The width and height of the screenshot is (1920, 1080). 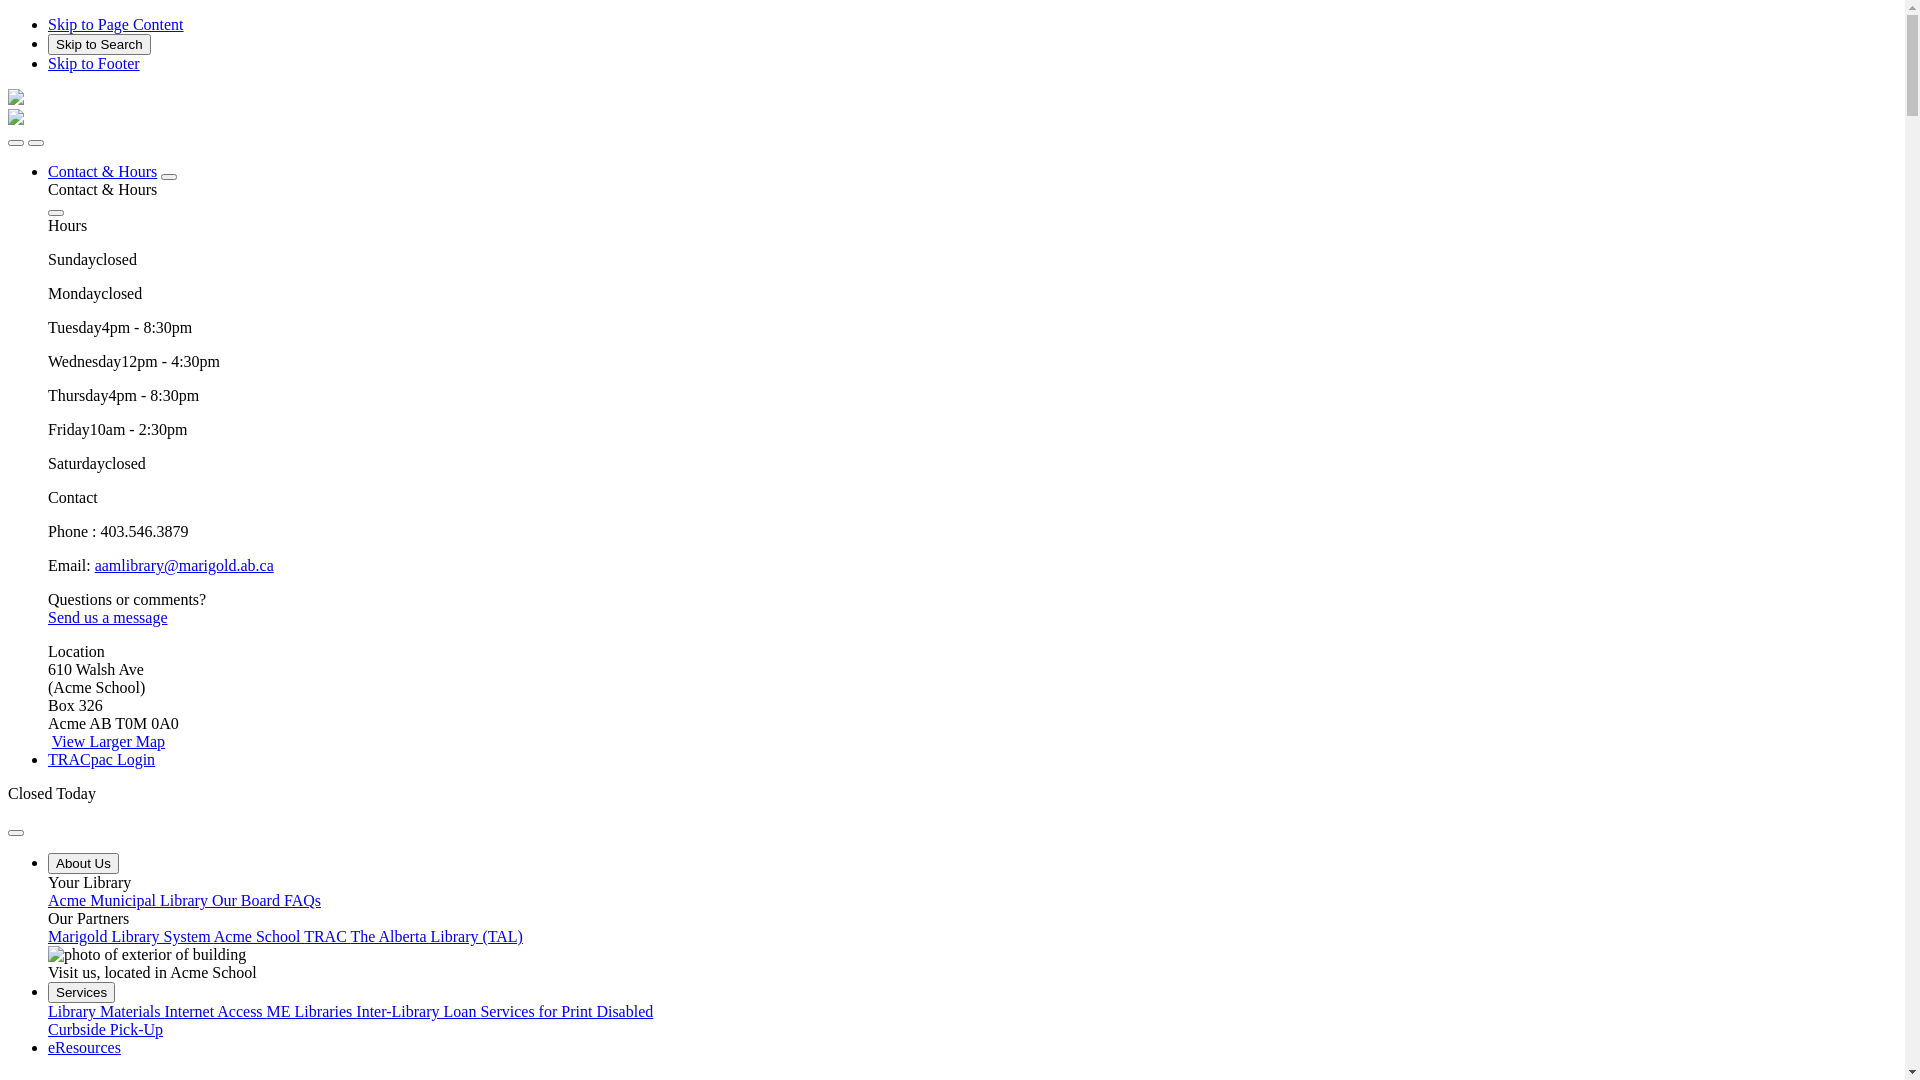 I want to click on About Us, so click(x=84, y=864).